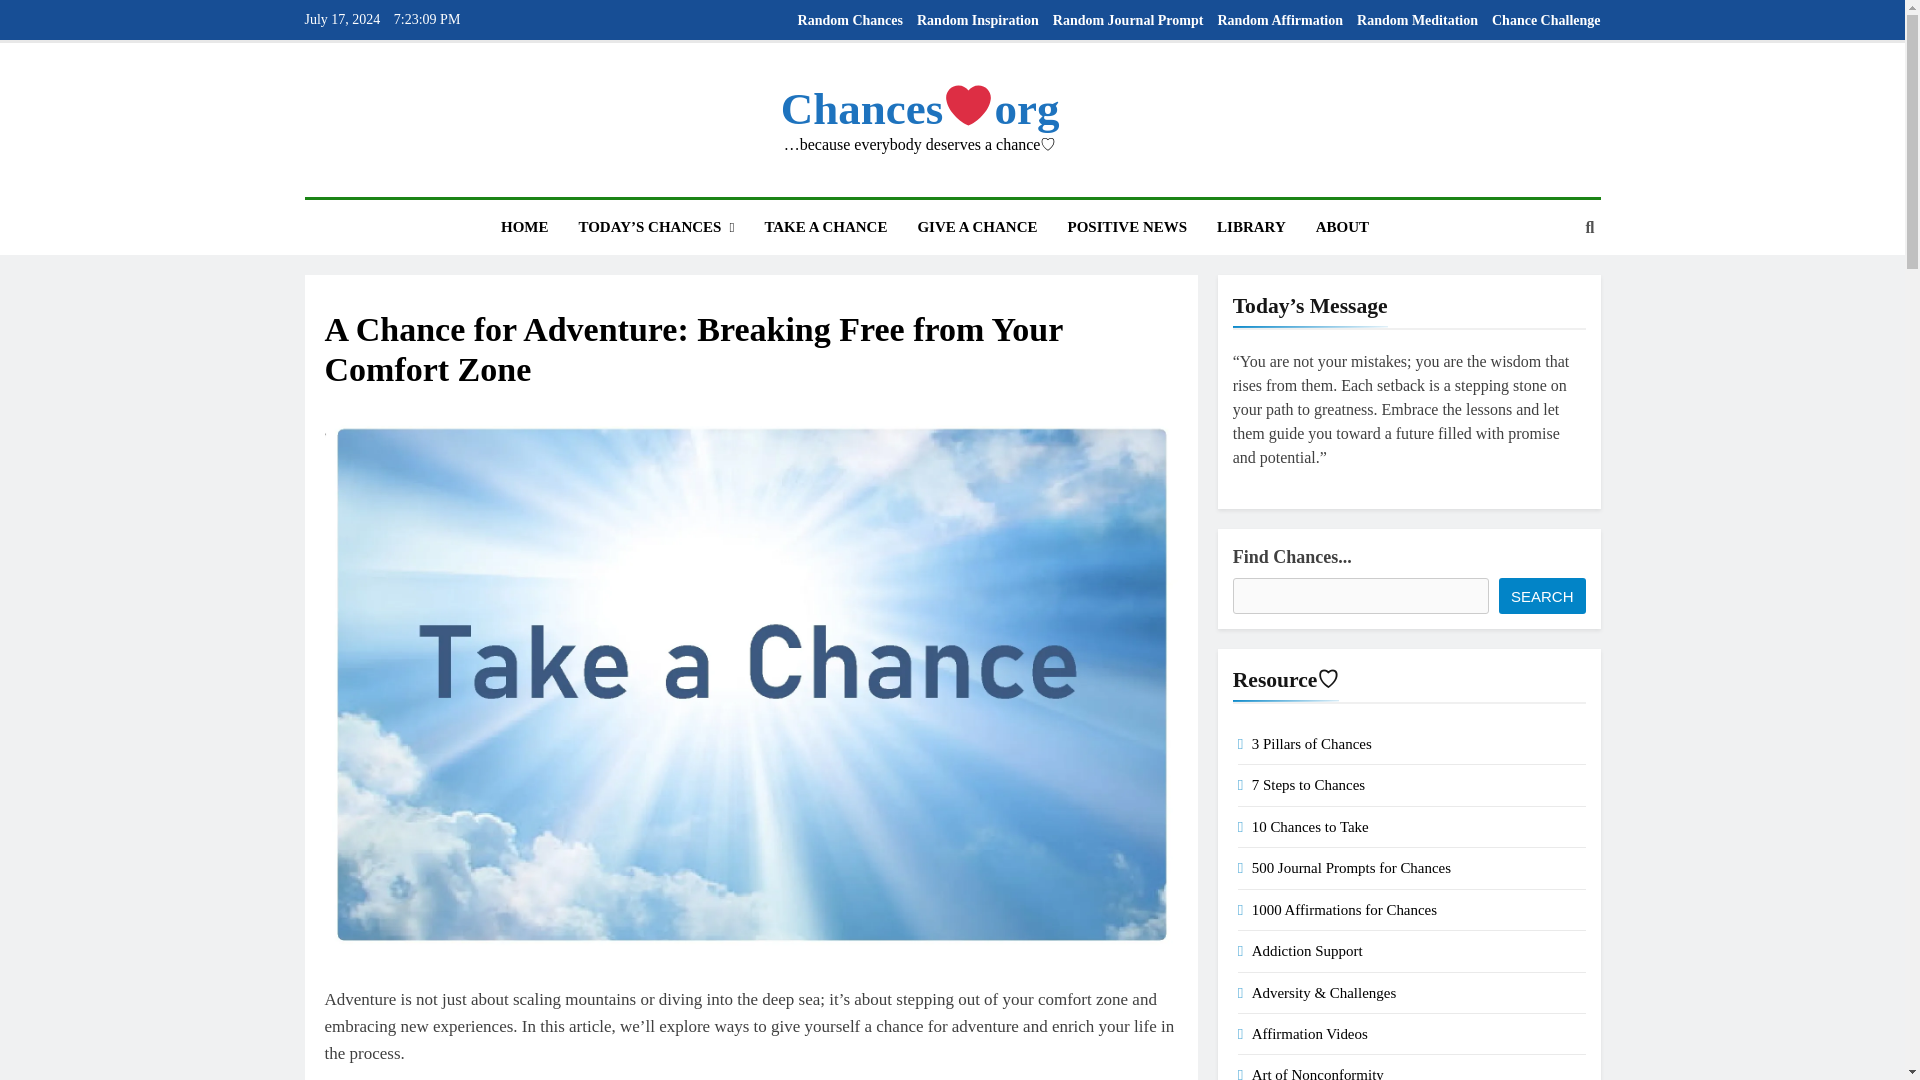 The image size is (1920, 1080). What do you see at coordinates (920, 108) in the screenshot?
I see `Chancesorg` at bounding box center [920, 108].